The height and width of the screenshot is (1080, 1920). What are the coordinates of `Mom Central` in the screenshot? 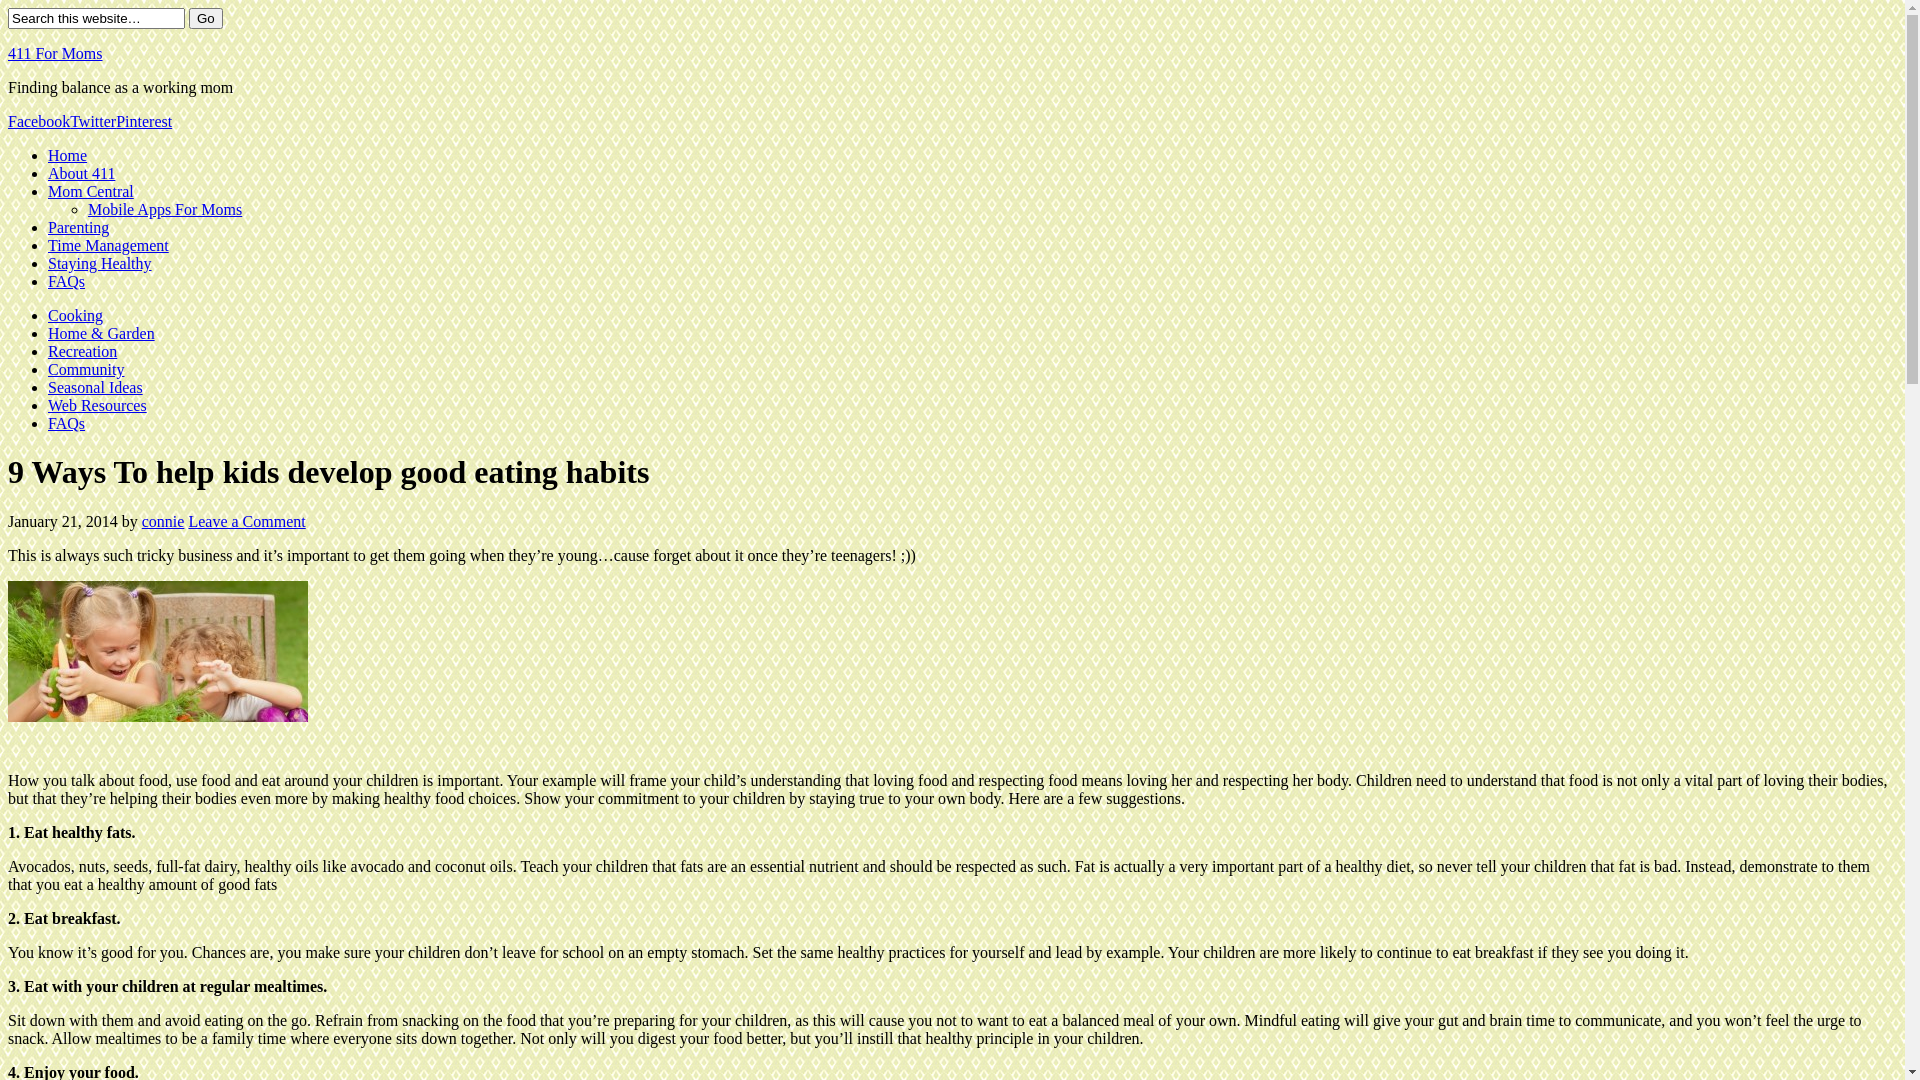 It's located at (91, 192).